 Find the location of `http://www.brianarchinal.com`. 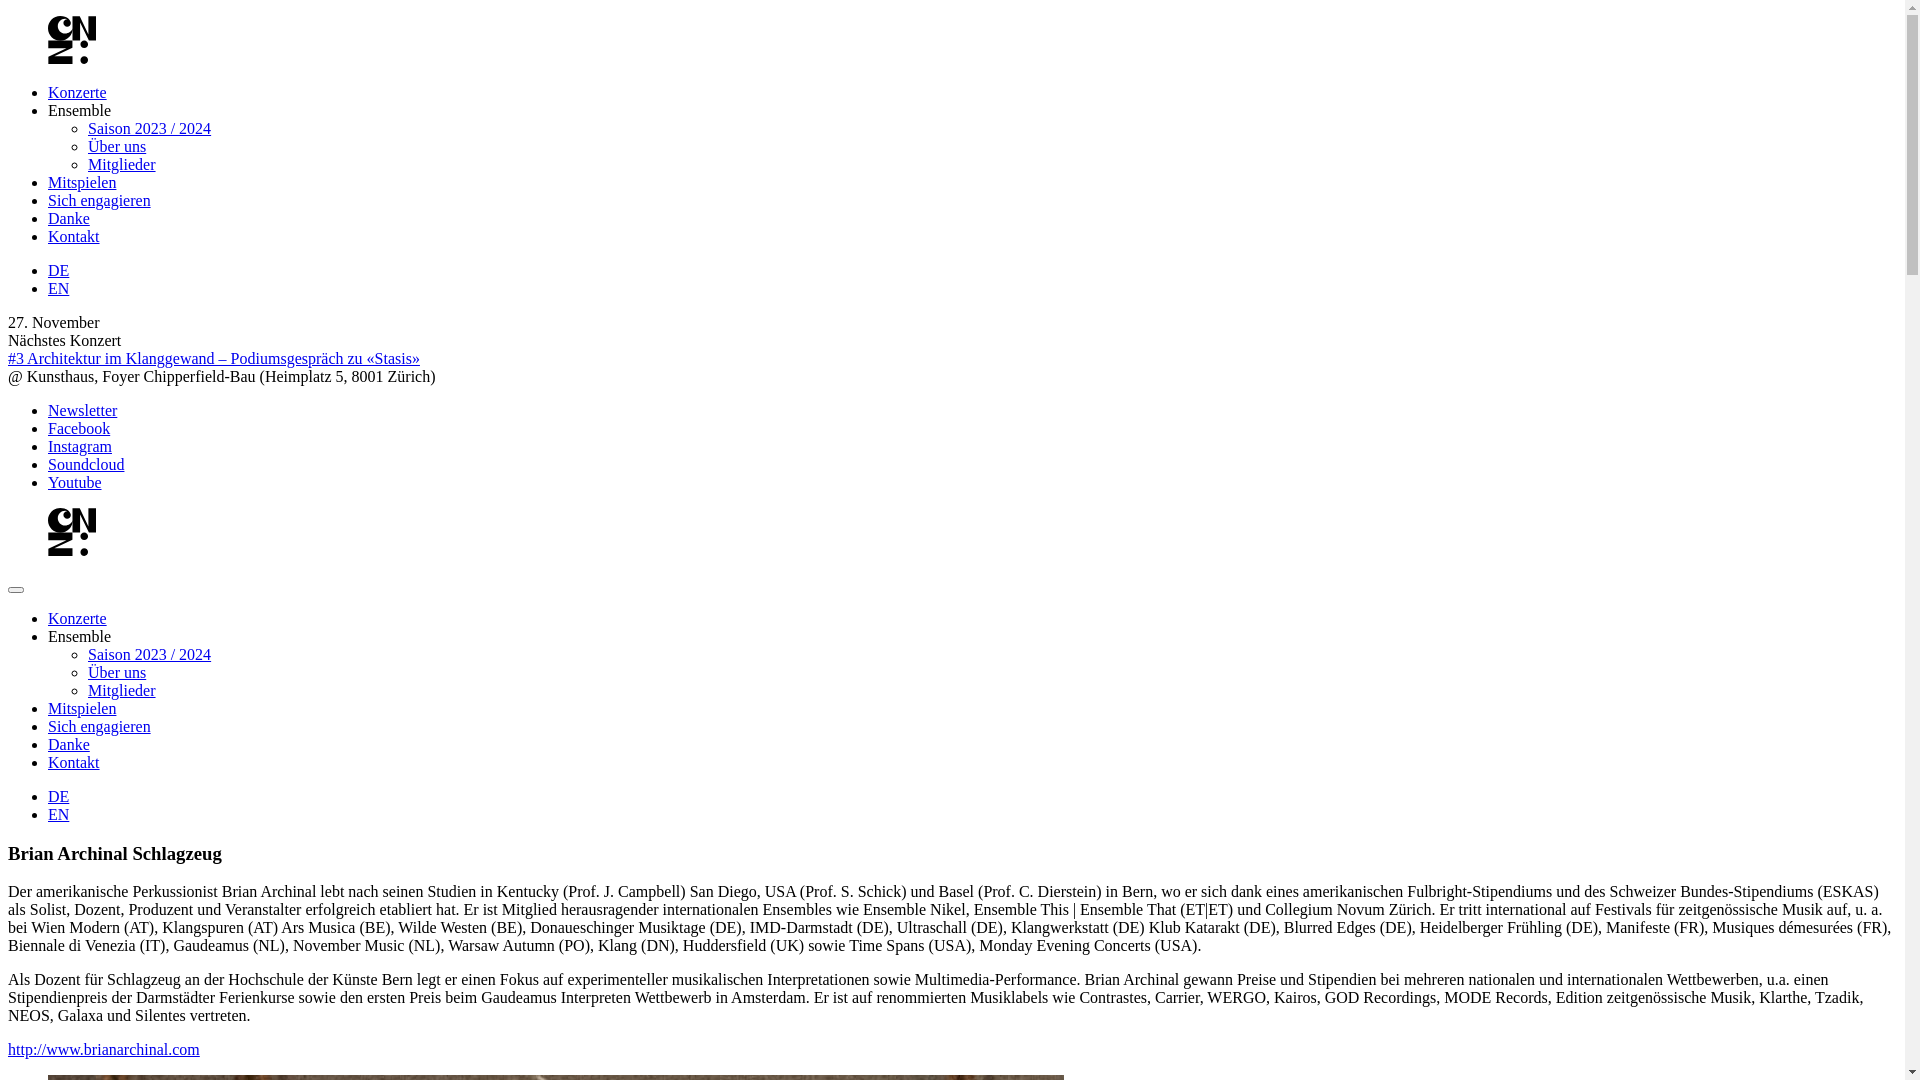

http://www.brianarchinal.com is located at coordinates (104, 1050).